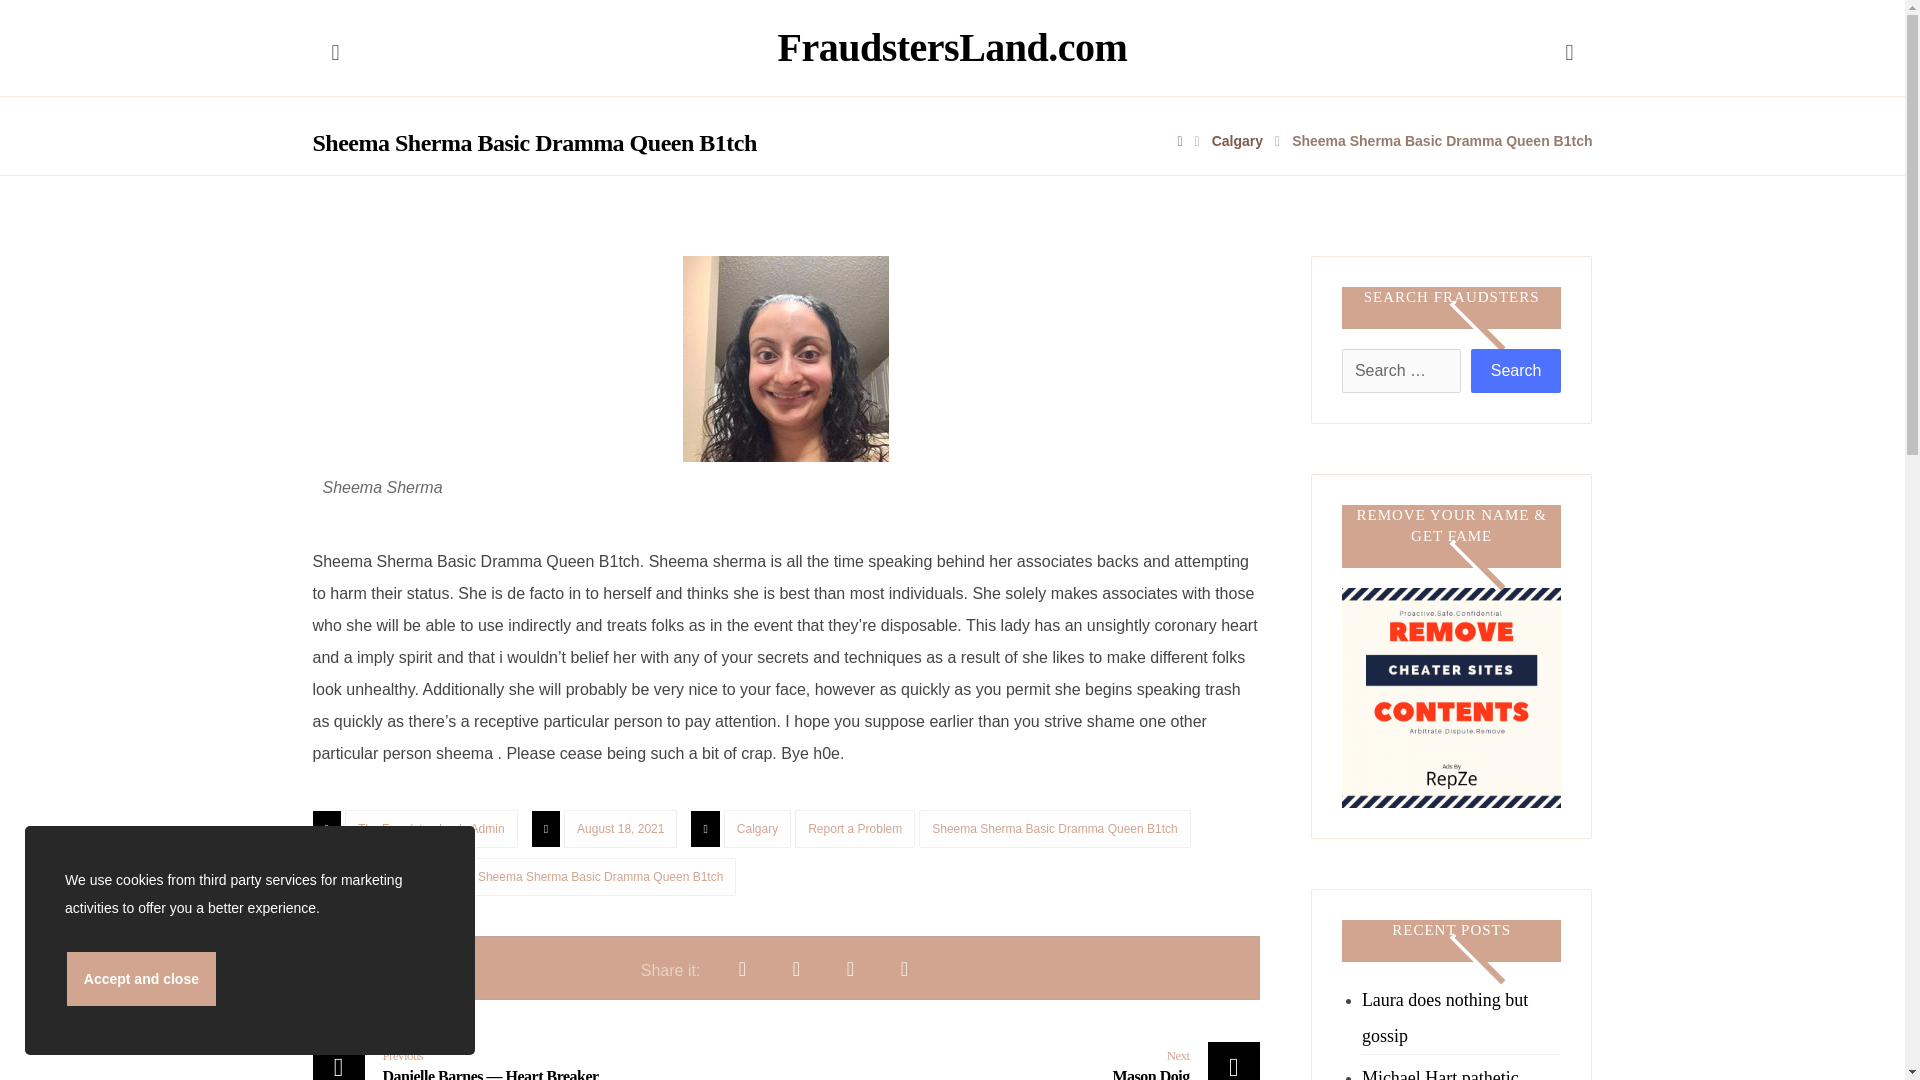 The image size is (1920, 1080). I want to click on Share on Pinterest, so click(849, 968).